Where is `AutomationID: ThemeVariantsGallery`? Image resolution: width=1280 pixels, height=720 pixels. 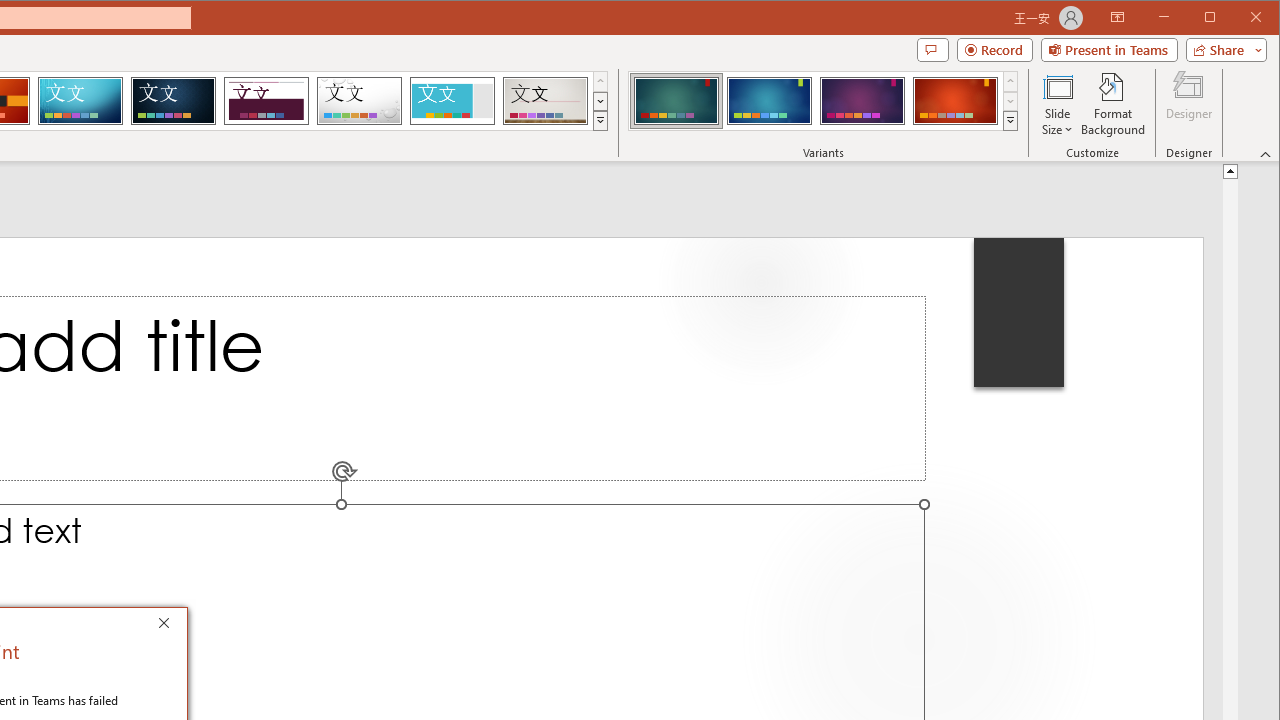
AutomationID: ThemeVariantsGallery is located at coordinates (824, 101).